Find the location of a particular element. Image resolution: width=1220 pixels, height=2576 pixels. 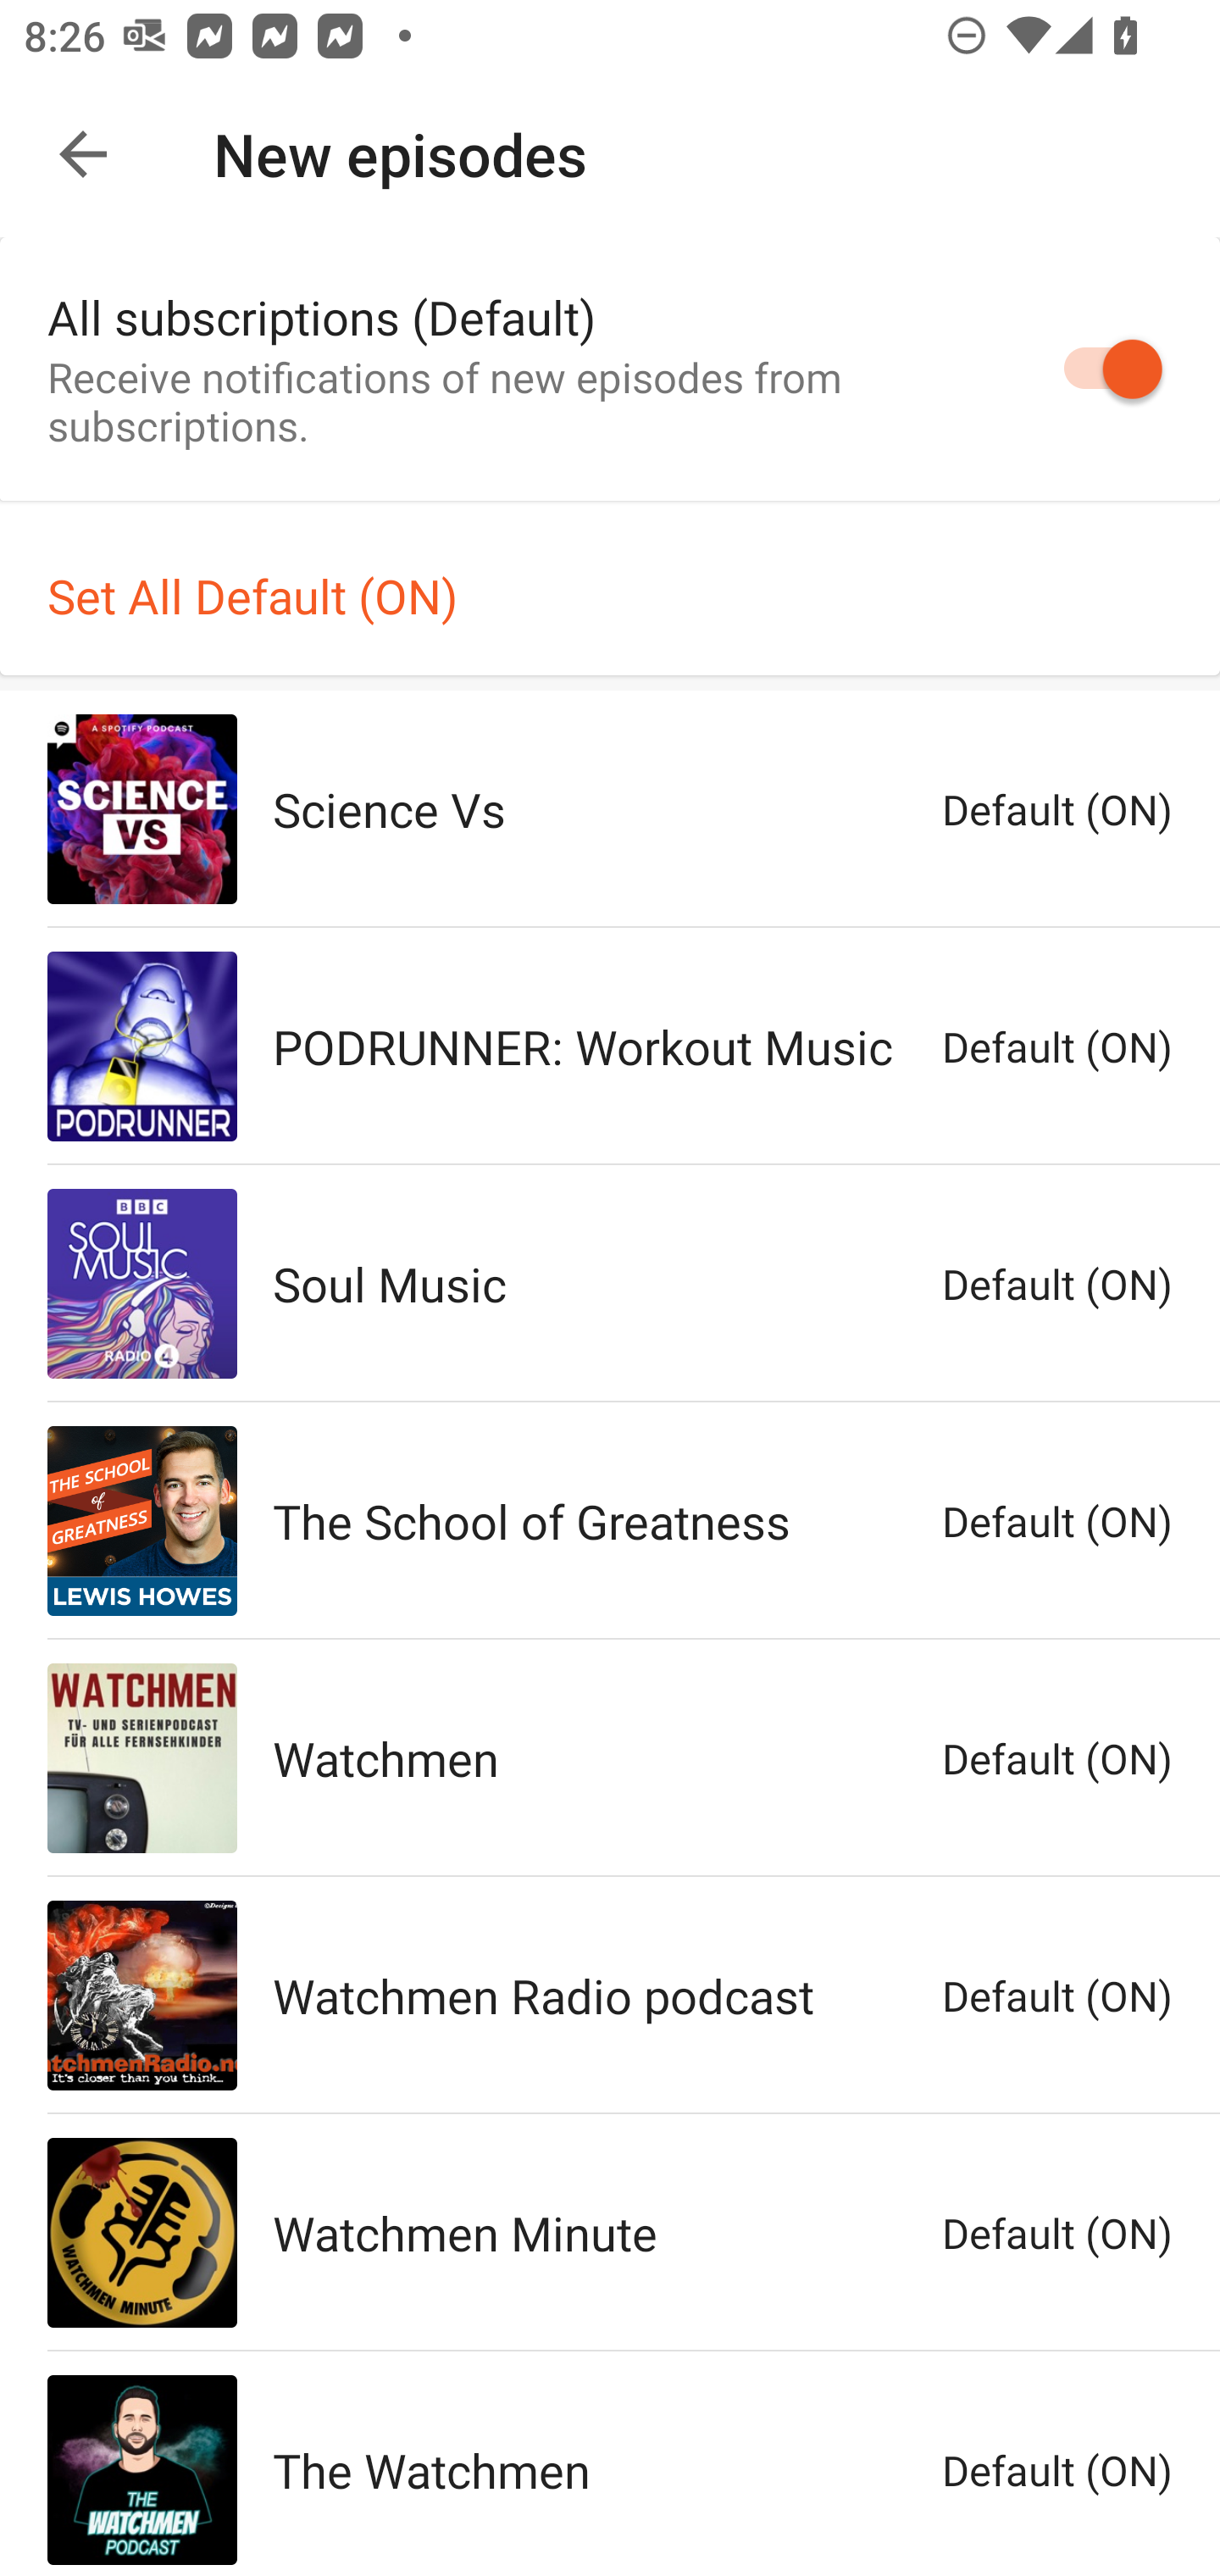

Watchmen Radio podcast Default (ON) is located at coordinates (610, 1996).